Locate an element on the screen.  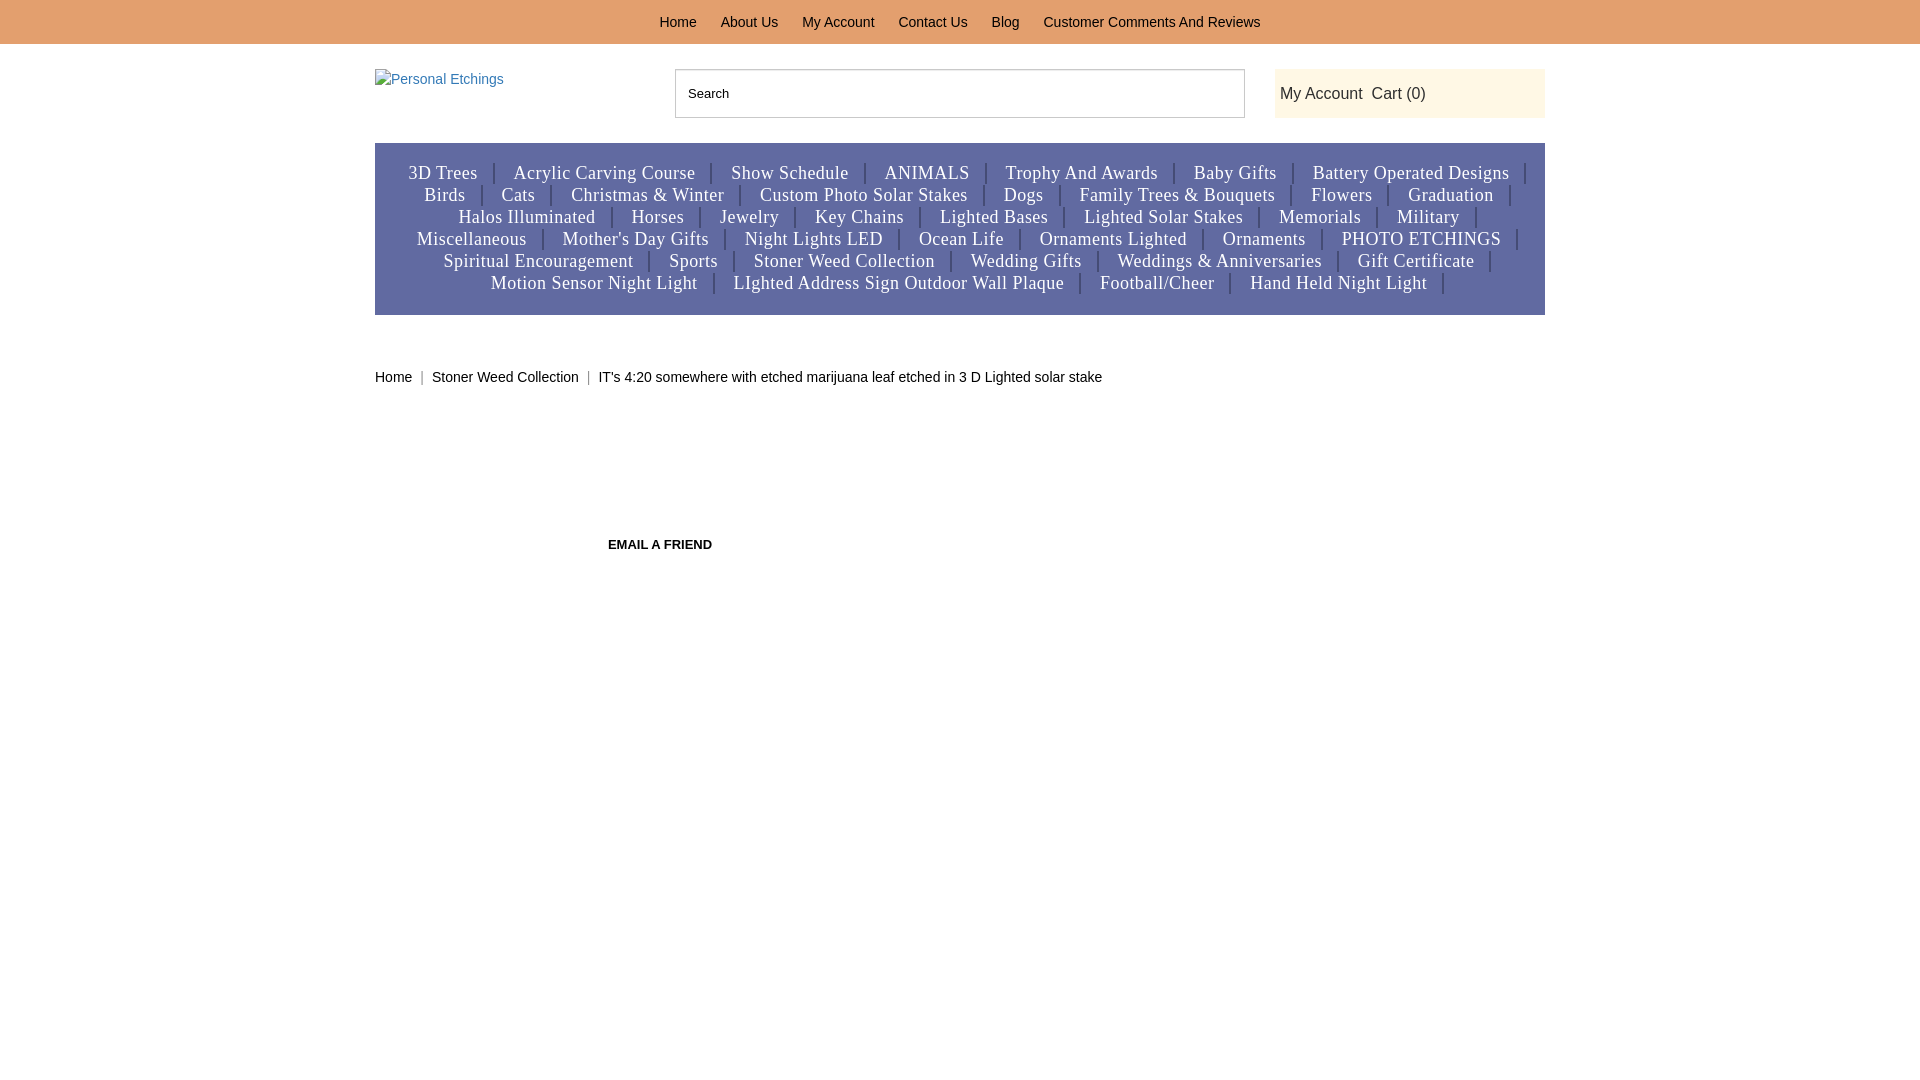
Military is located at coordinates (1428, 217).